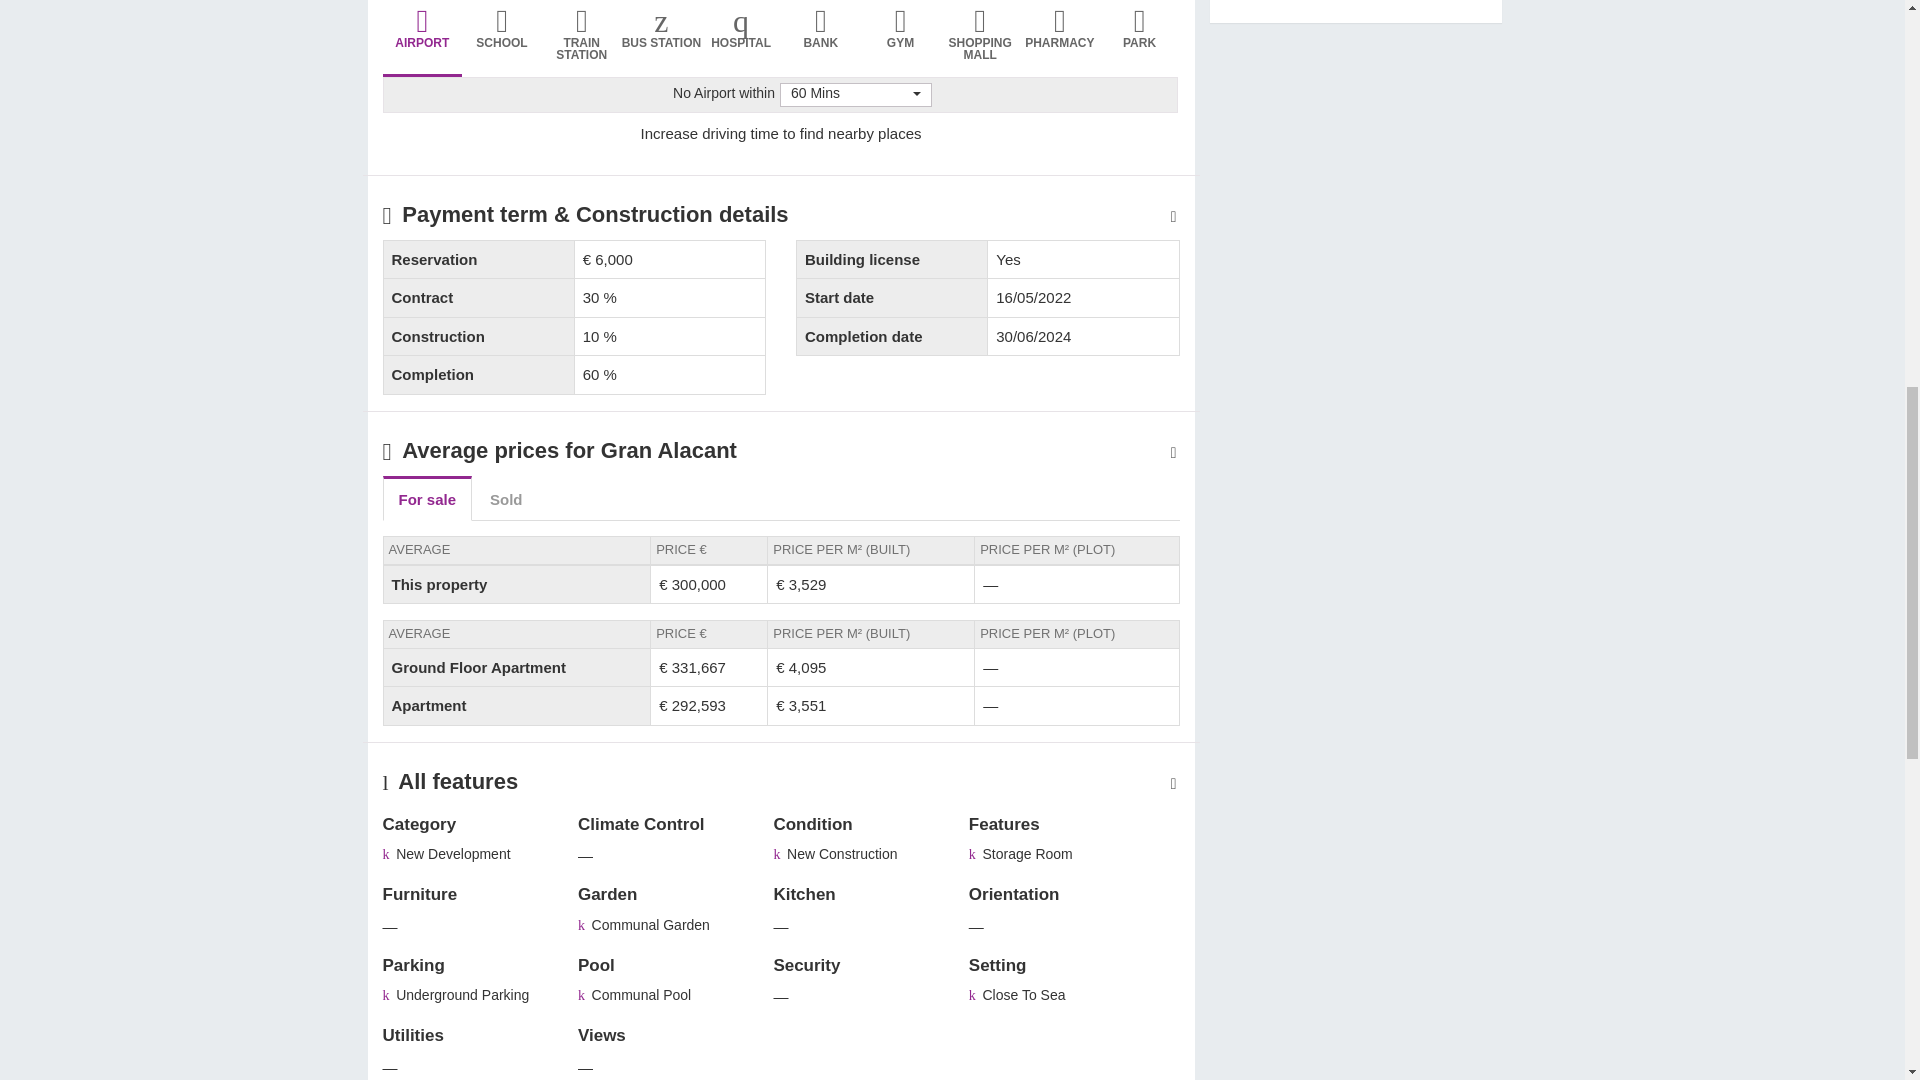 The height and width of the screenshot is (1080, 1920). I want to click on BANK, so click(820, 40).